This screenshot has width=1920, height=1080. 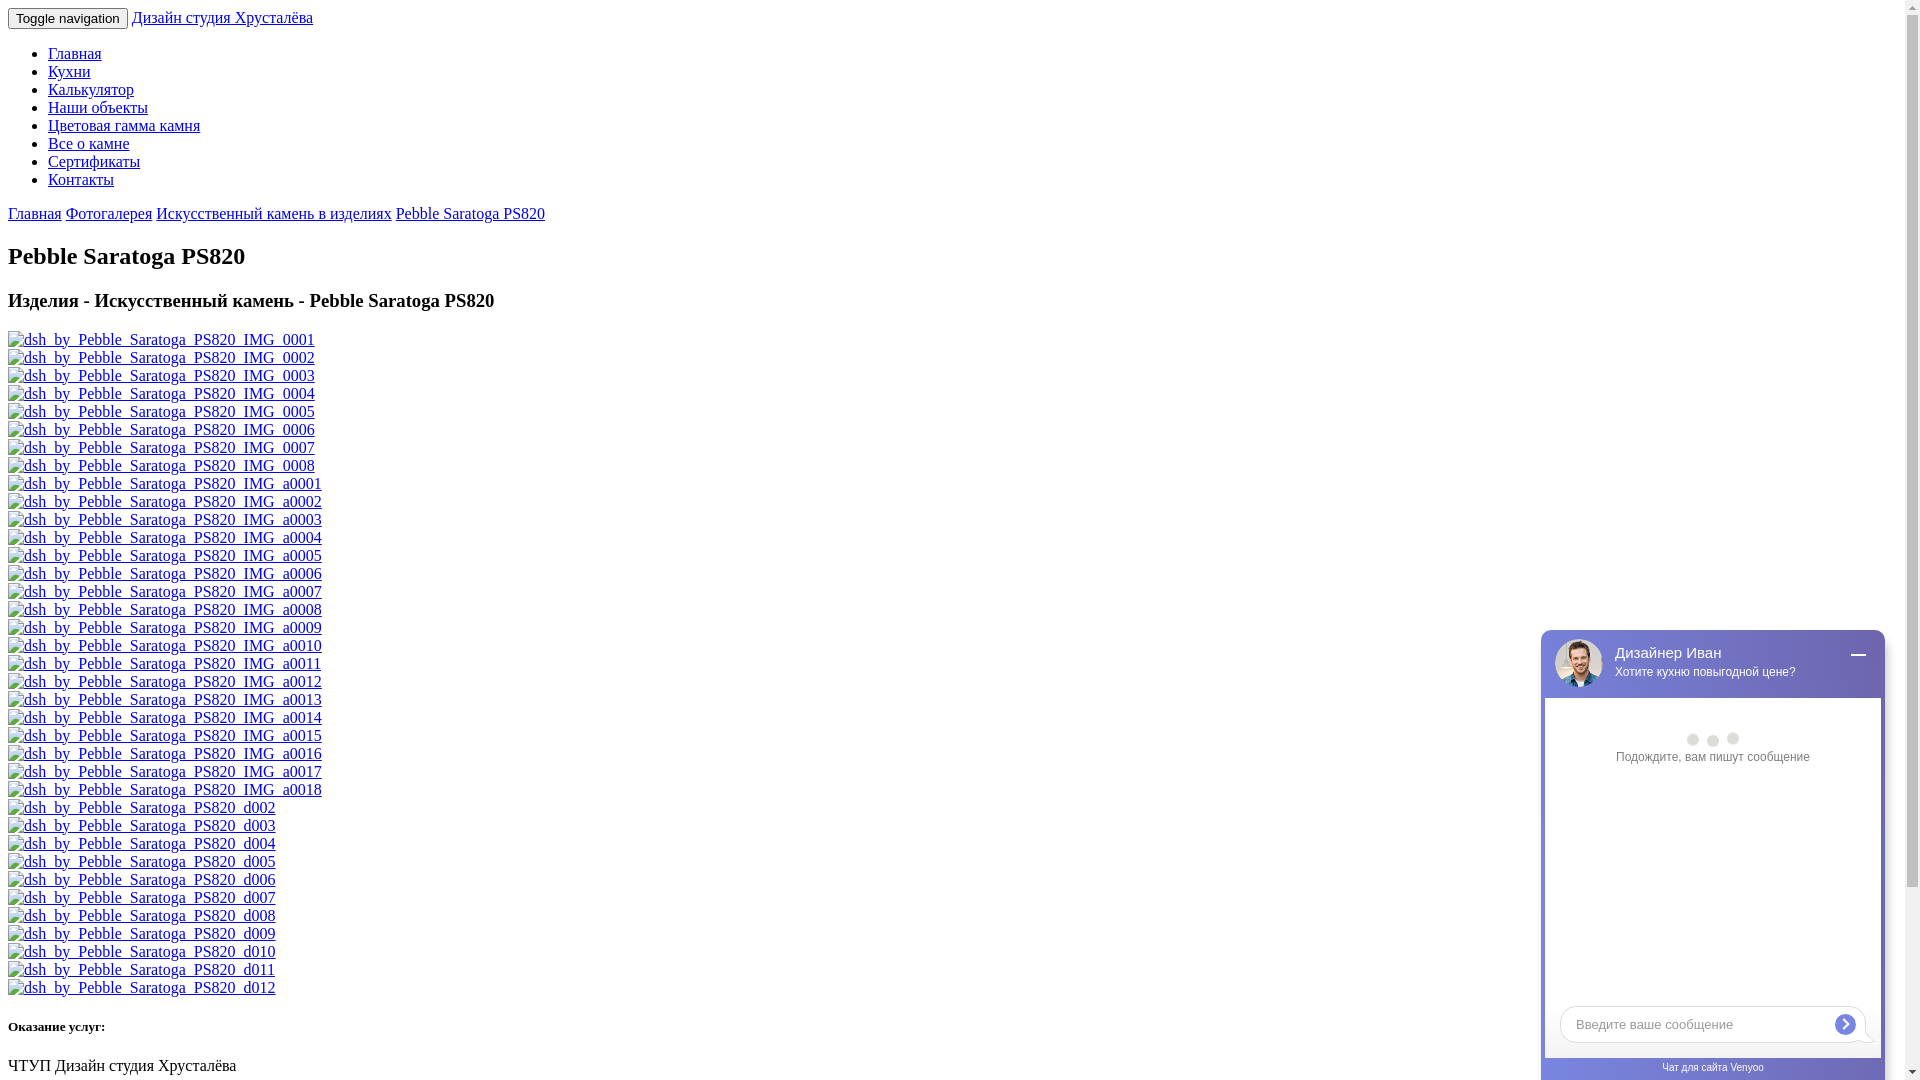 What do you see at coordinates (142, 898) in the screenshot?
I see ` ` at bounding box center [142, 898].